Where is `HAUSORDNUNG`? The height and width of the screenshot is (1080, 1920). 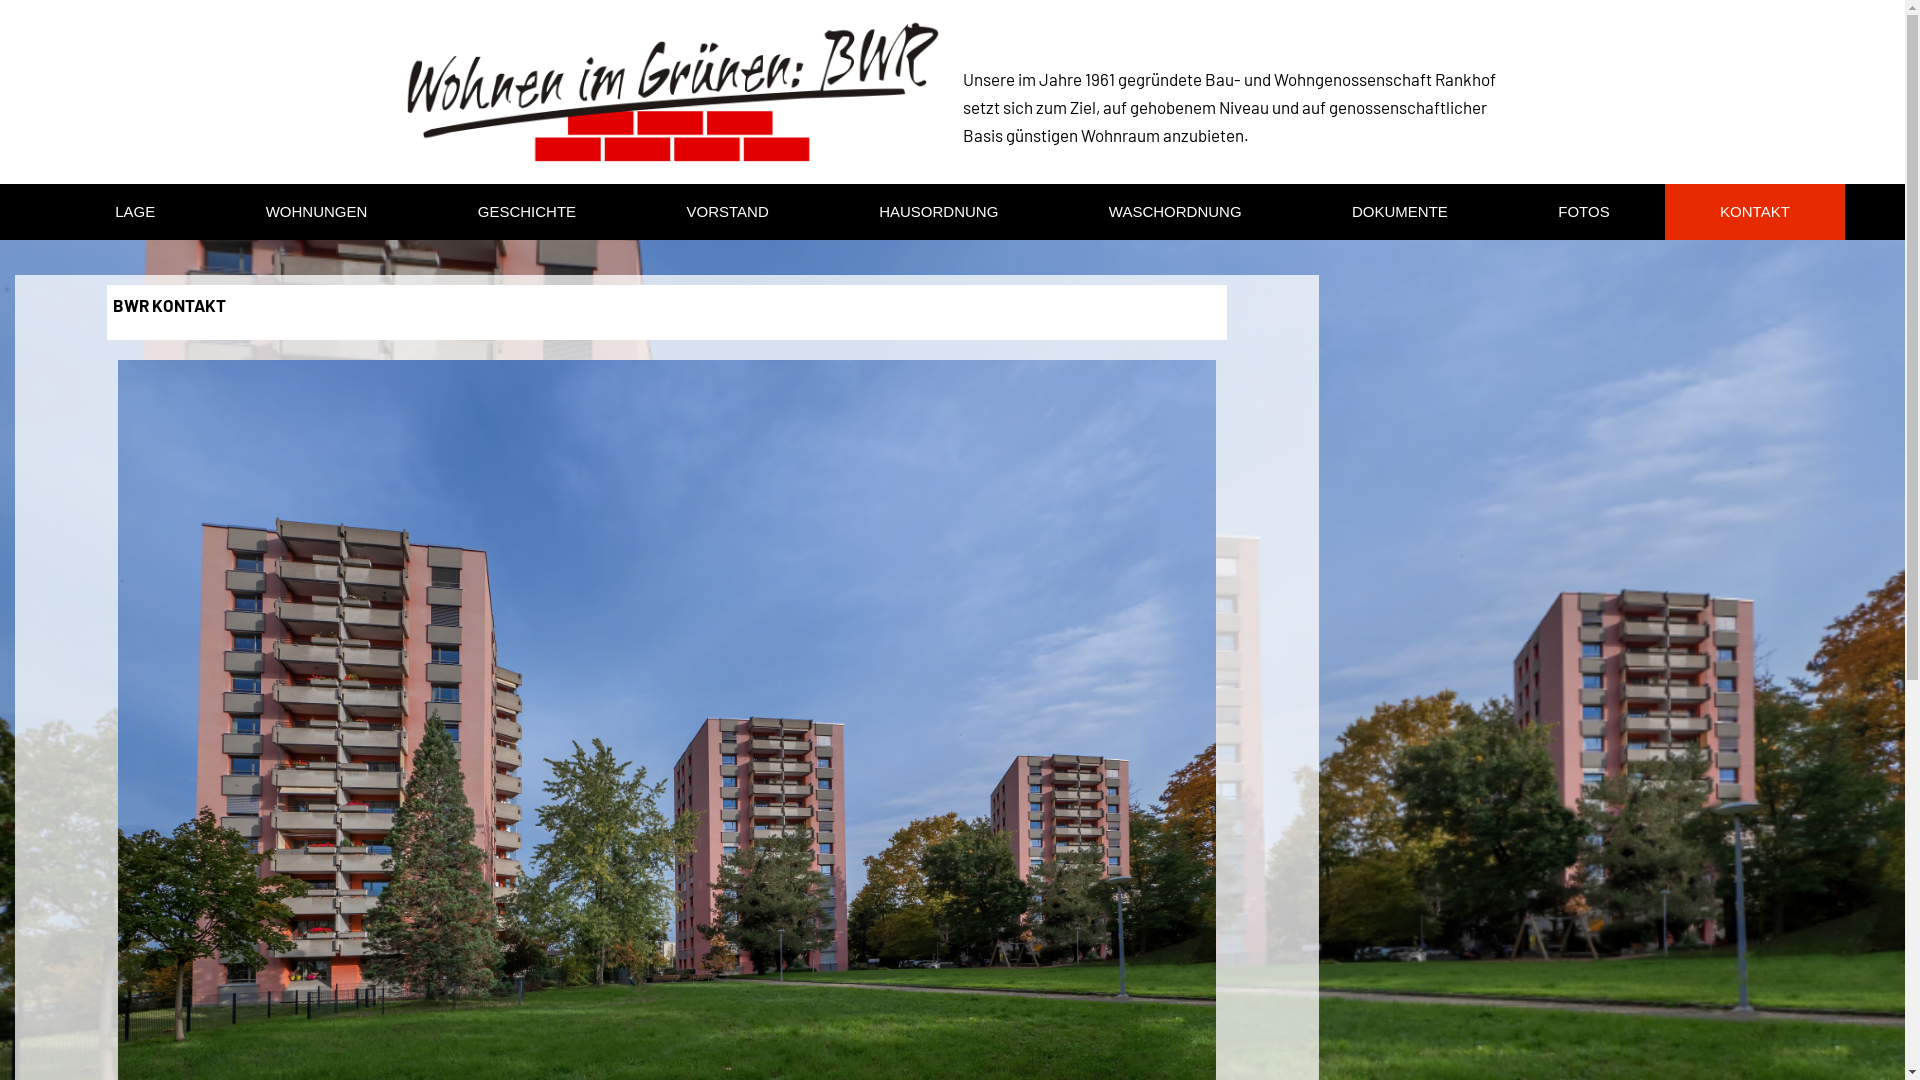 HAUSORDNUNG is located at coordinates (939, 212).